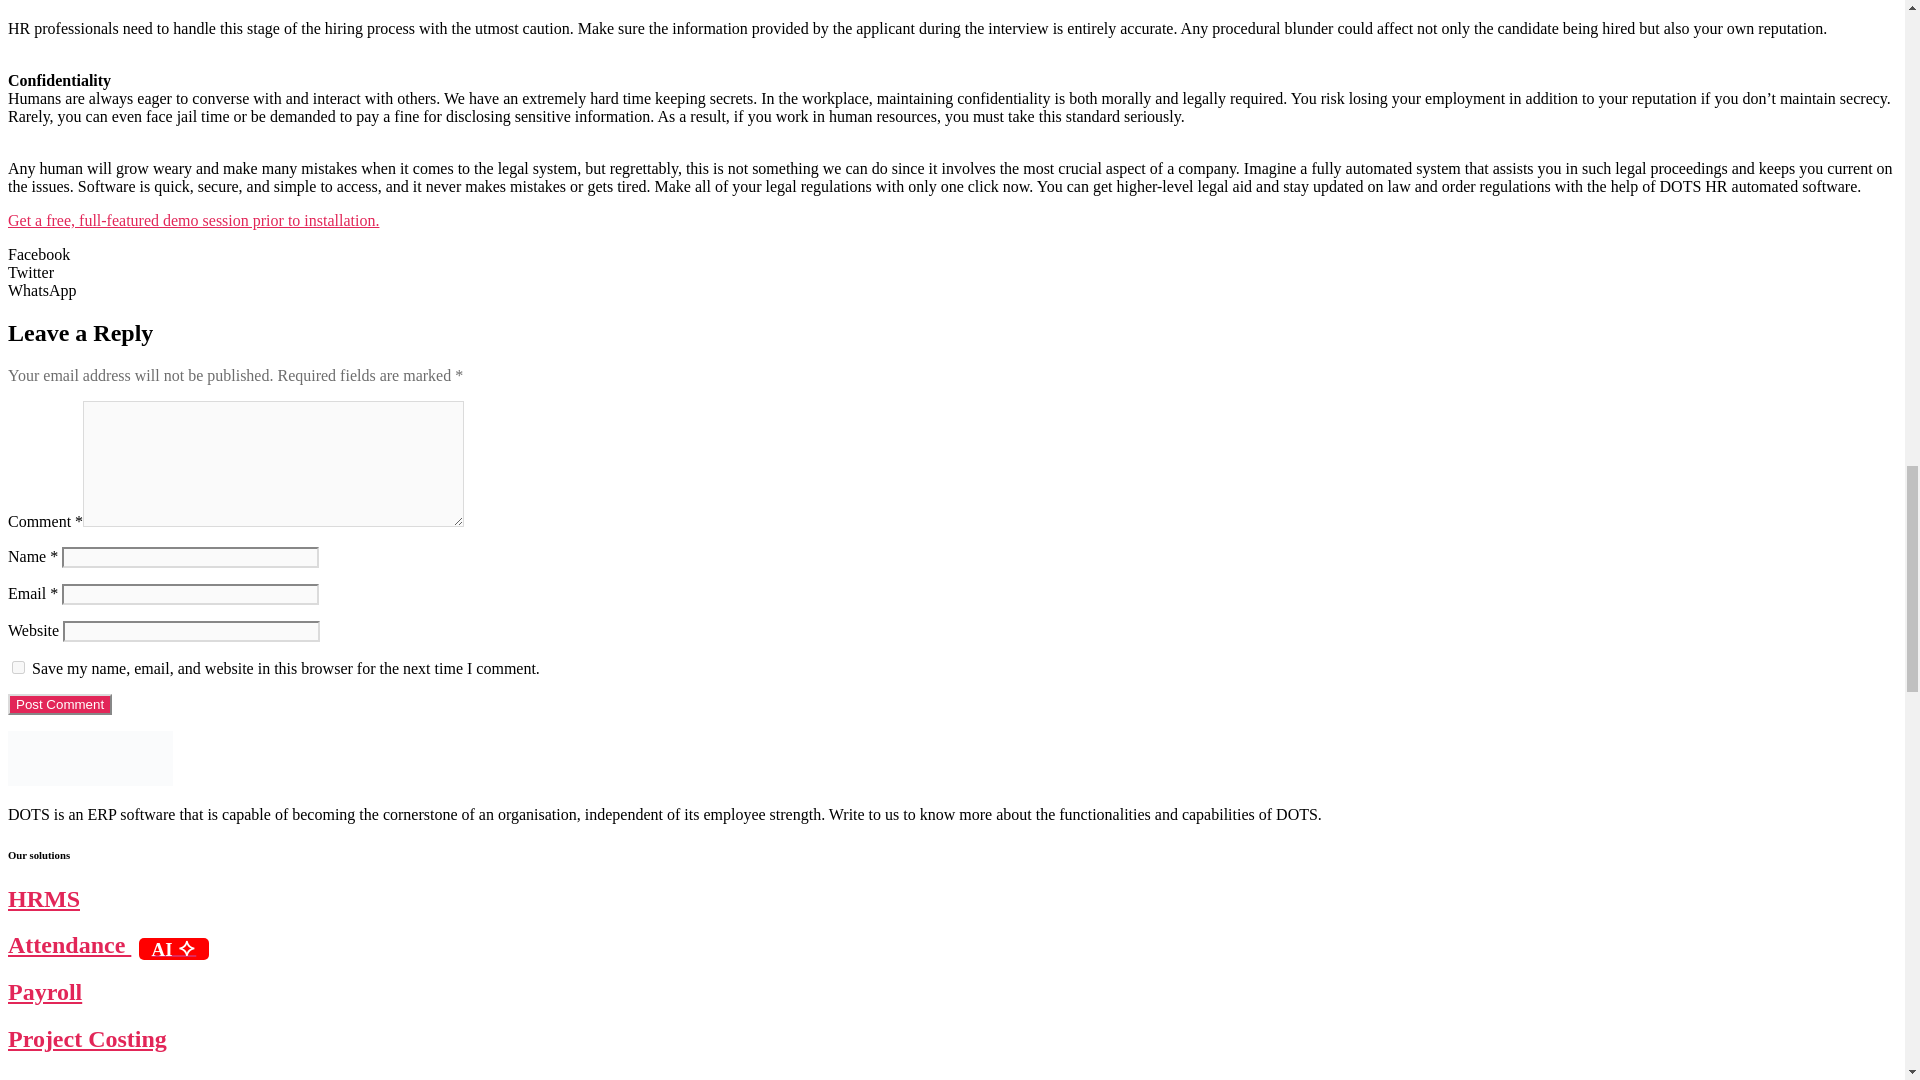 This screenshot has width=1920, height=1080. What do you see at coordinates (59, 704) in the screenshot?
I see `Post Comment` at bounding box center [59, 704].